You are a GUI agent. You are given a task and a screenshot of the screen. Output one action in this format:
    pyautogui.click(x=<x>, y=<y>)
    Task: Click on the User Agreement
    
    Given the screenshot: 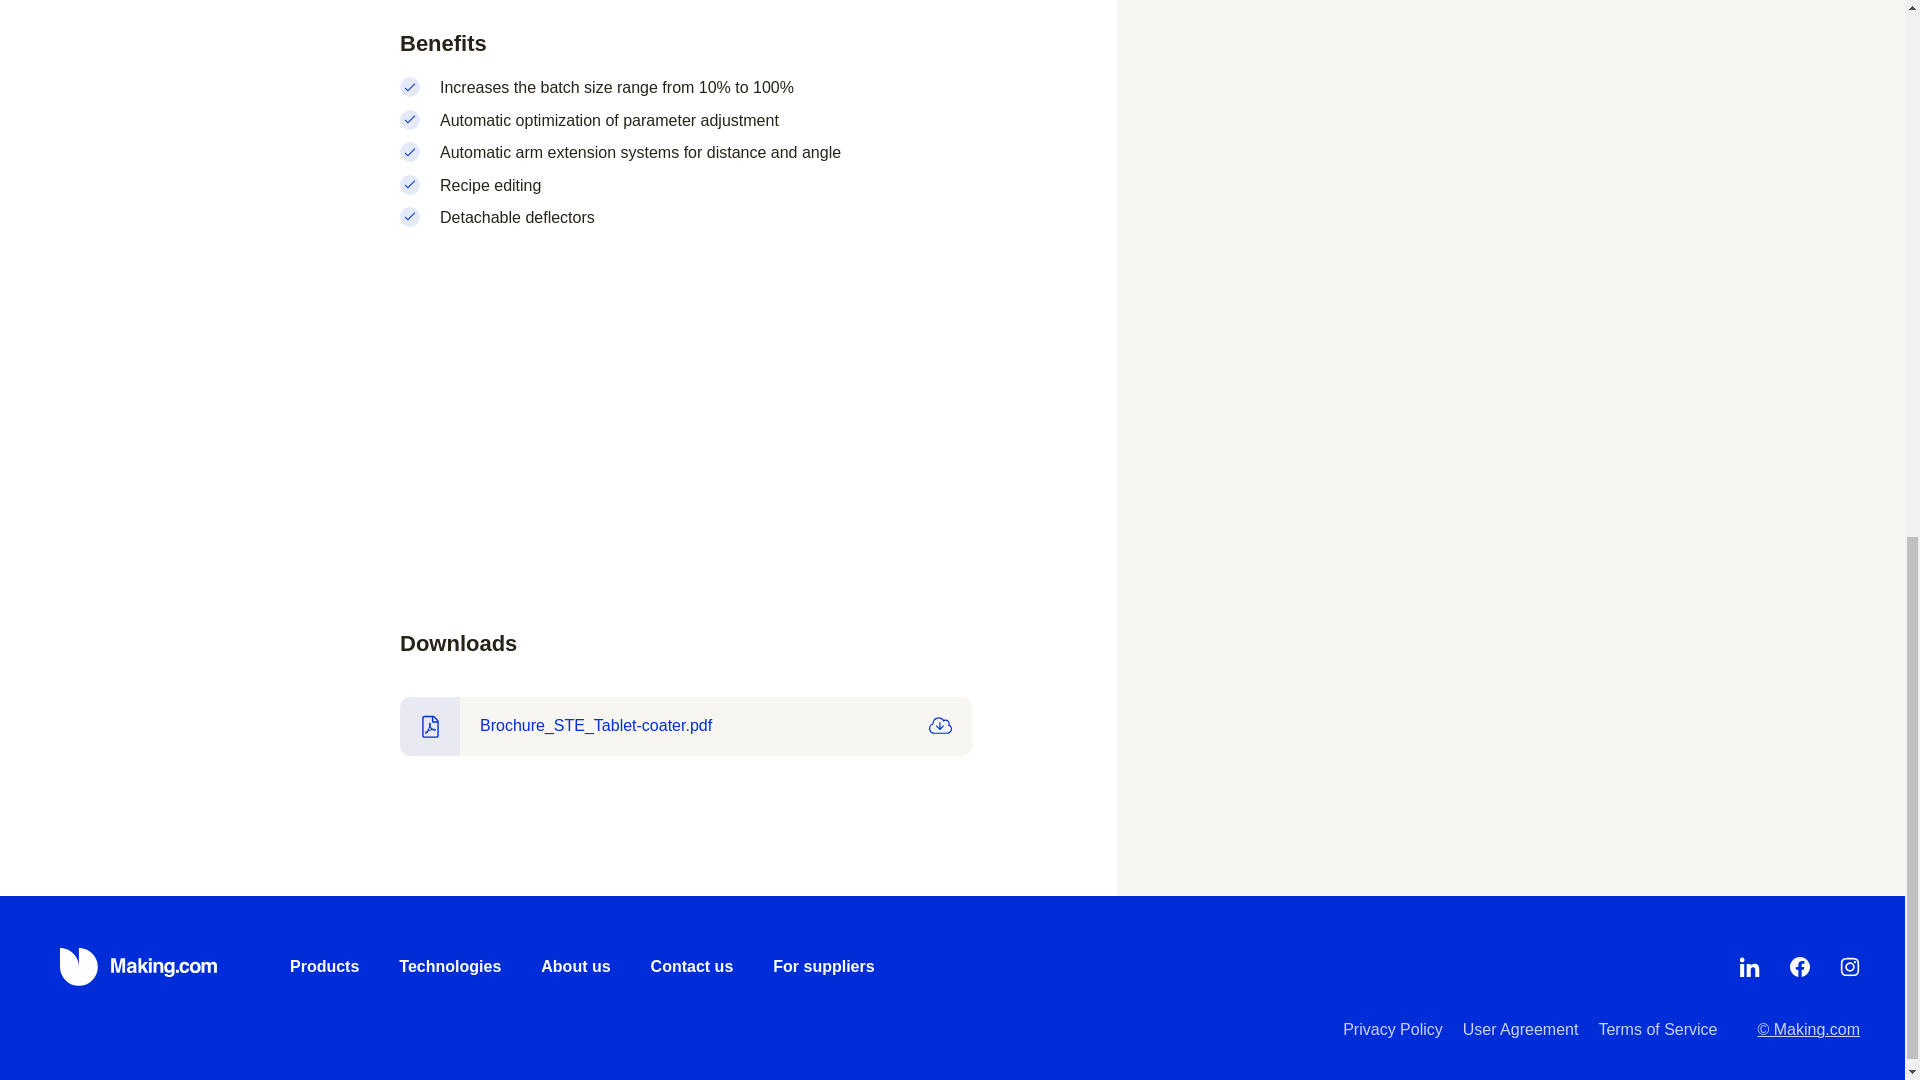 What is the action you would take?
    pyautogui.click(x=1521, y=1028)
    